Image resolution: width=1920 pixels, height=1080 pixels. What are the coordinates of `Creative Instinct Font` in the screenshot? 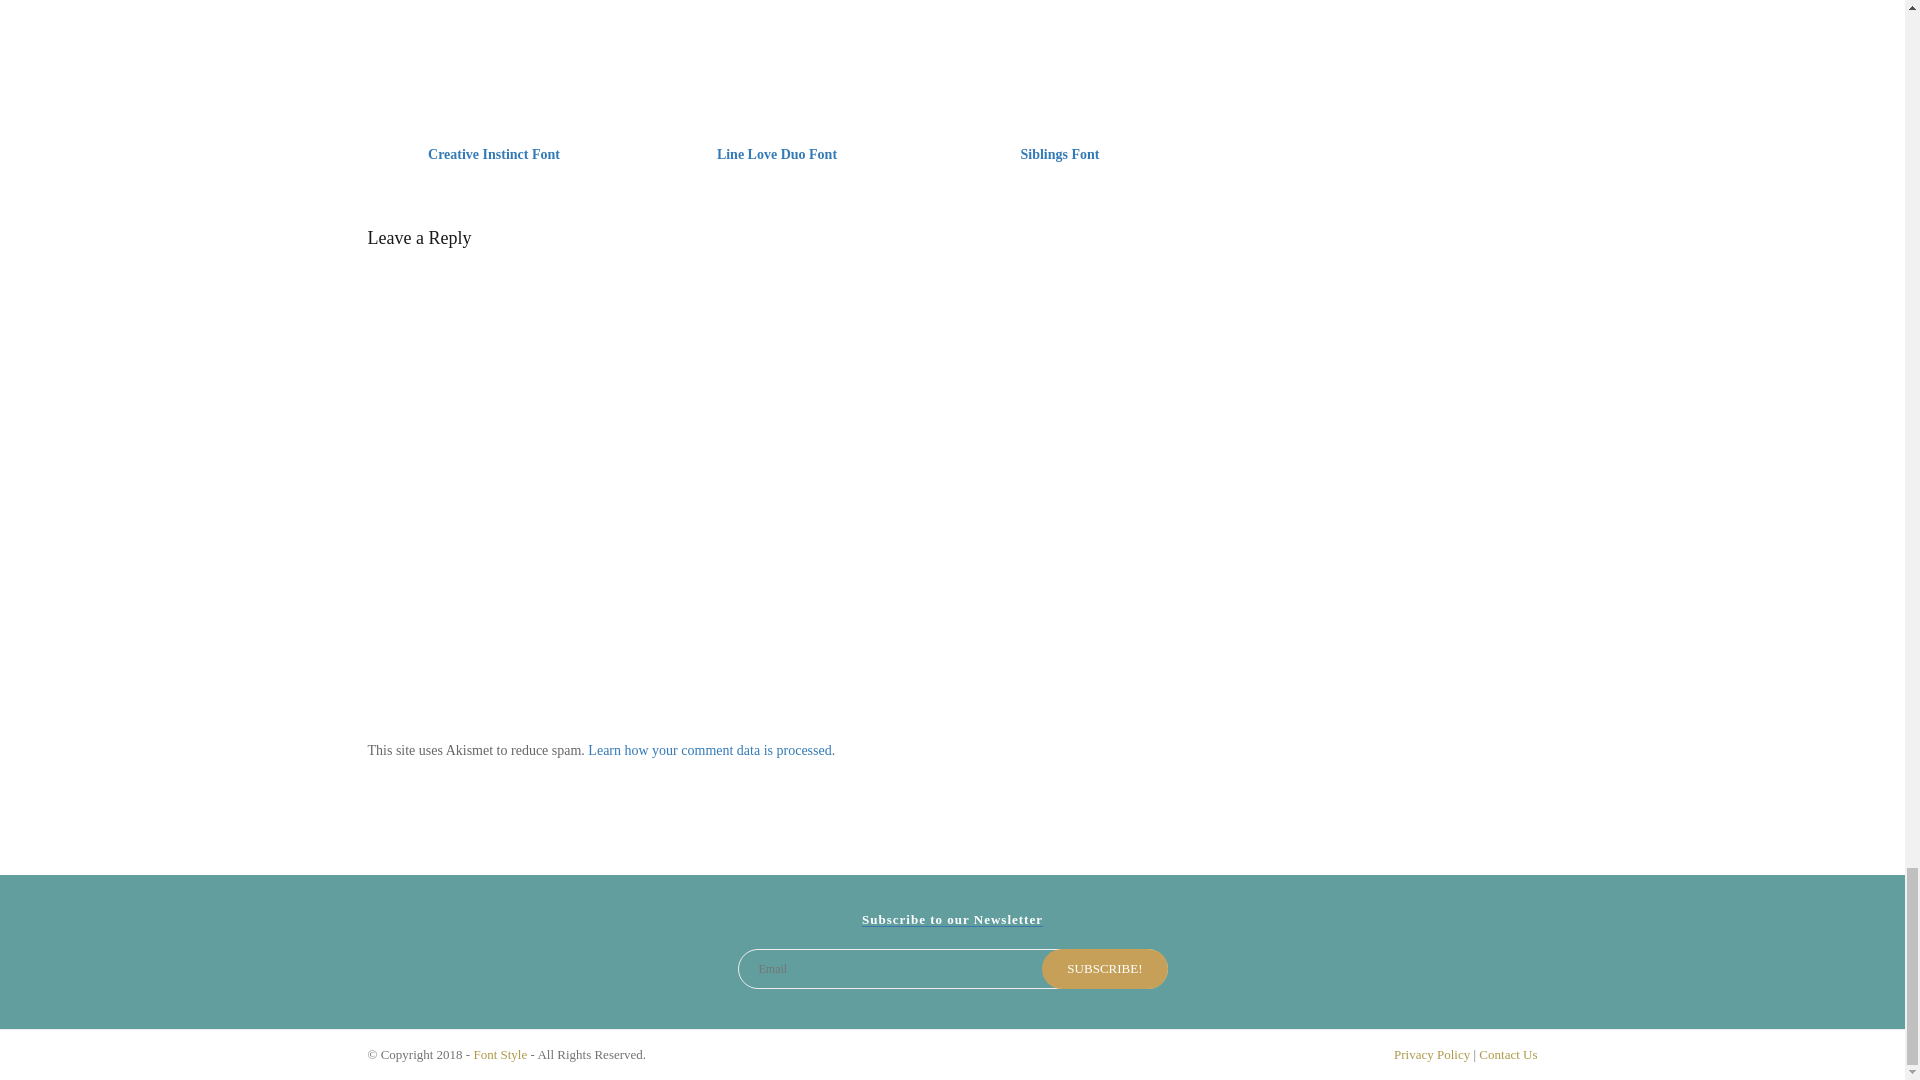 It's located at (494, 154).